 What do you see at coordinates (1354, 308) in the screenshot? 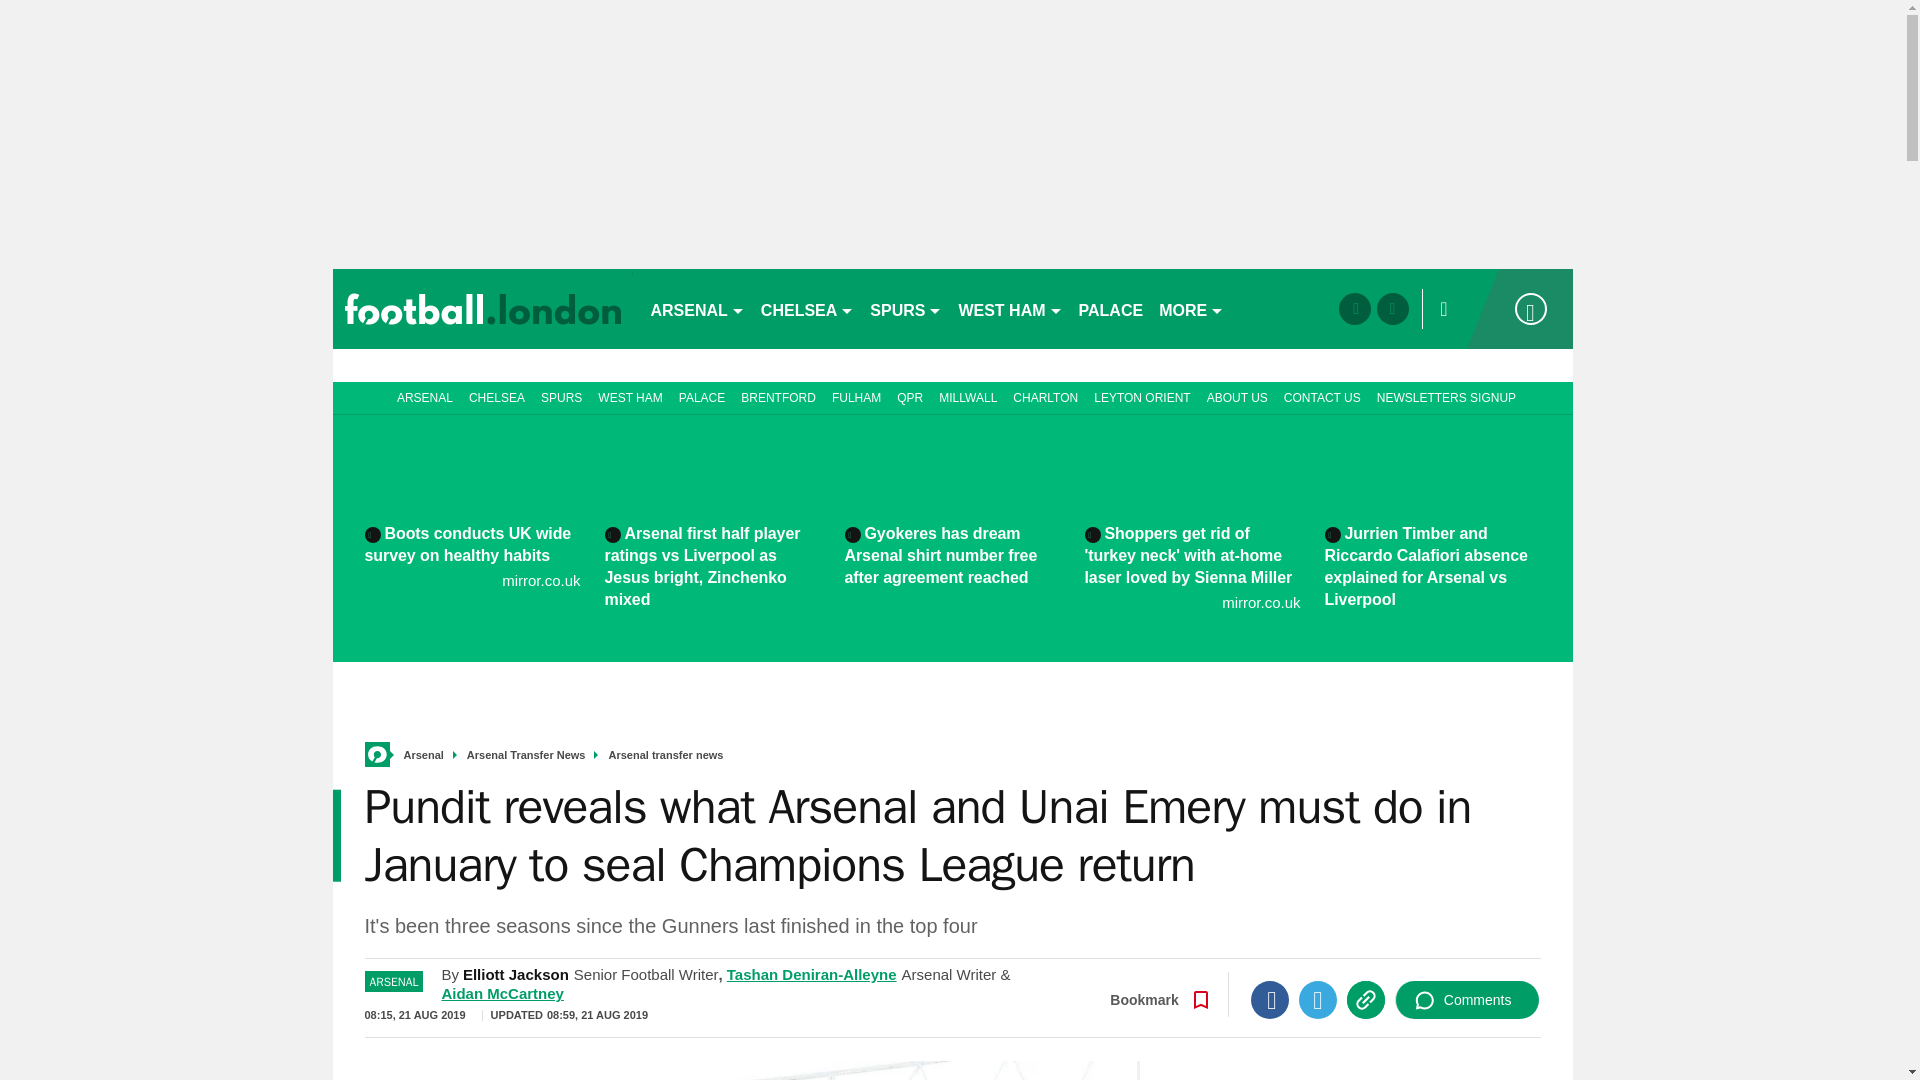
I see `facebook` at bounding box center [1354, 308].